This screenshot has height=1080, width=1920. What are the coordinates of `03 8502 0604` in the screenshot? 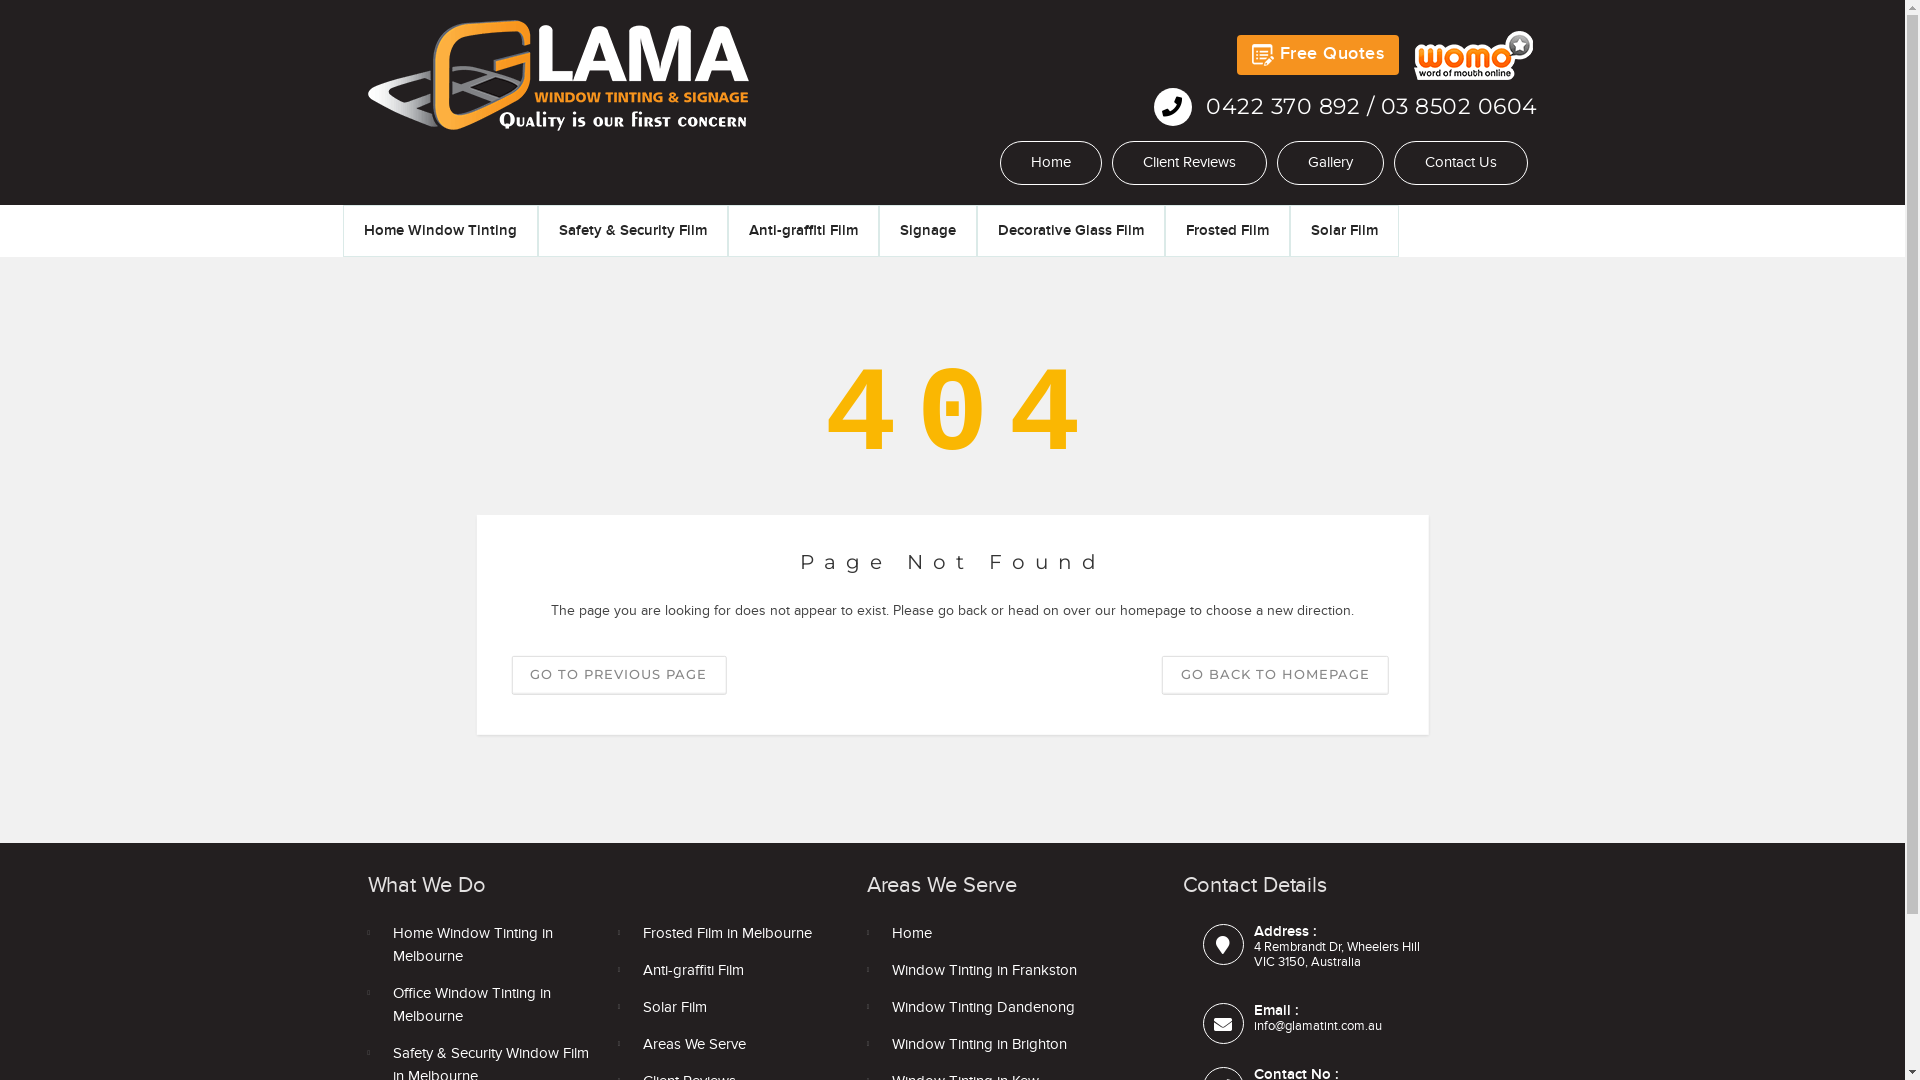 It's located at (1458, 106).